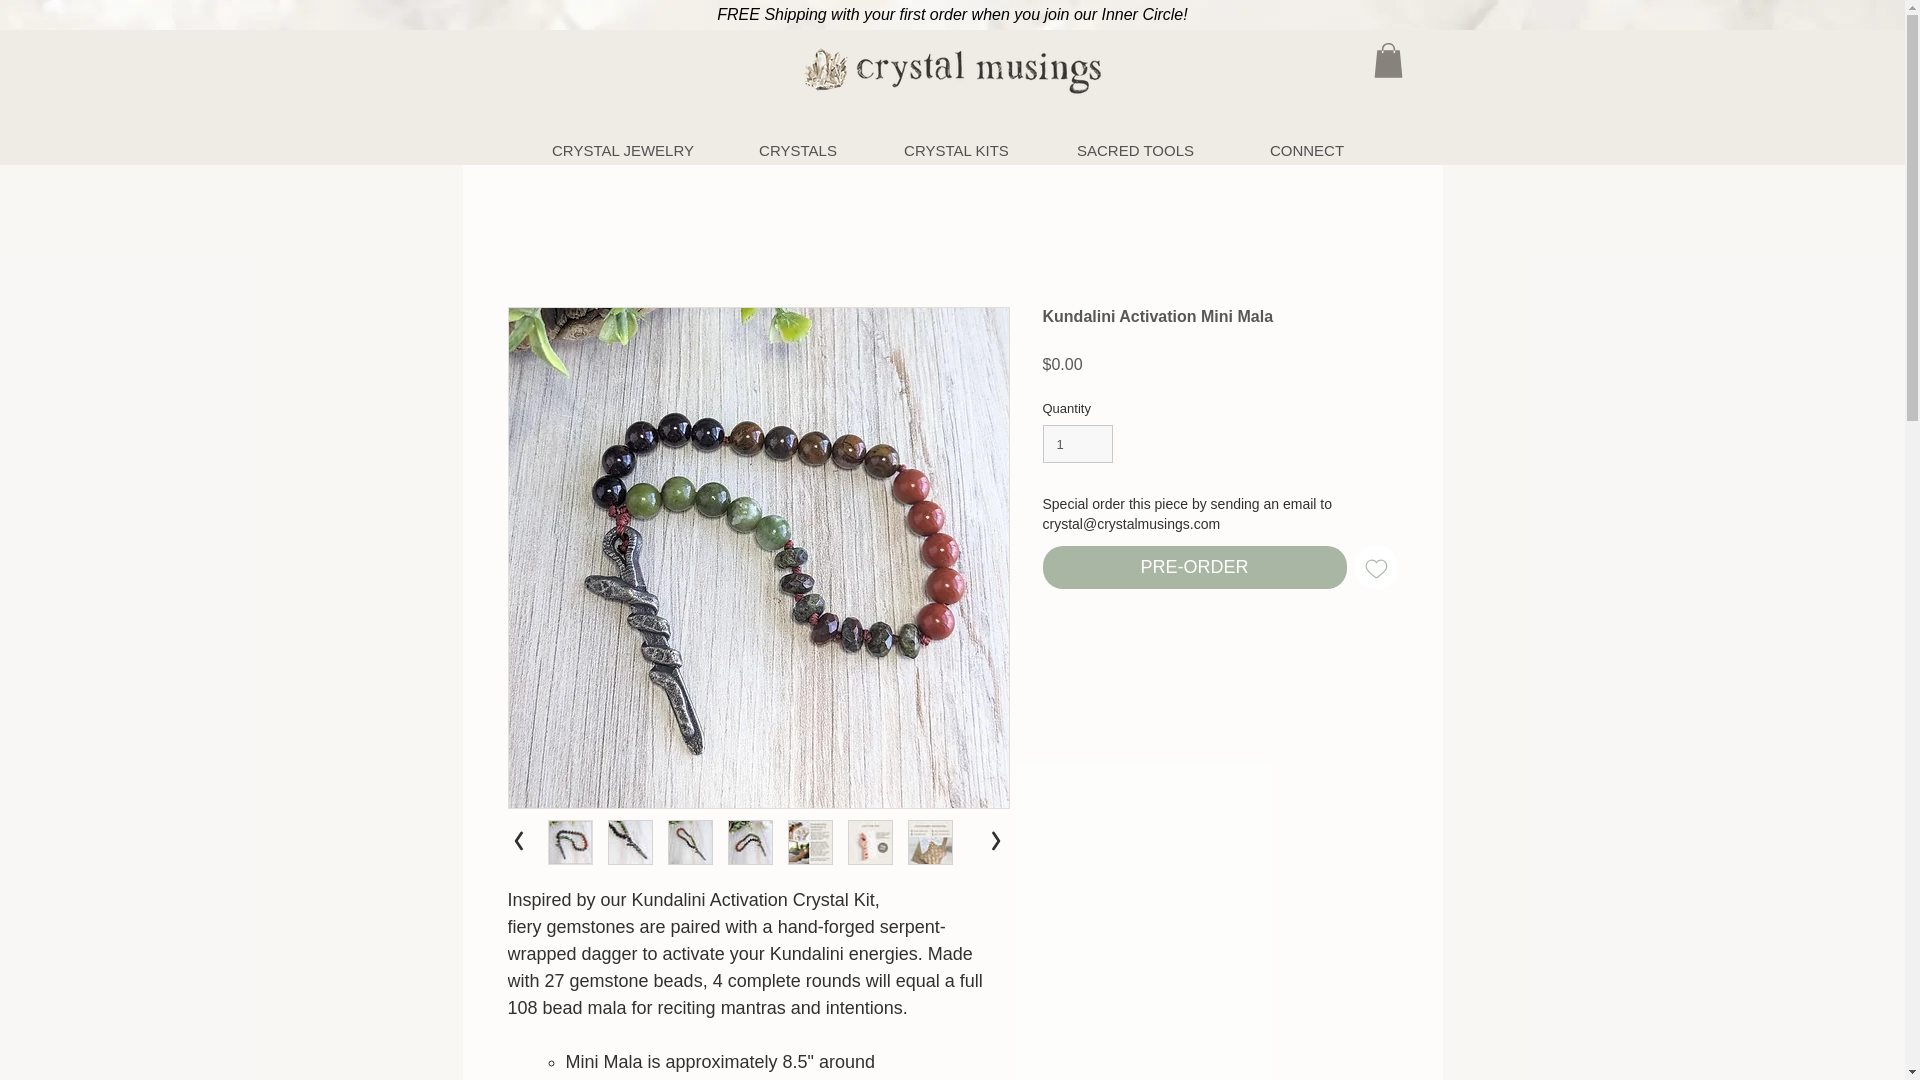 The image size is (1920, 1080). What do you see at coordinates (1135, 150) in the screenshot?
I see `SACRED TOOLS` at bounding box center [1135, 150].